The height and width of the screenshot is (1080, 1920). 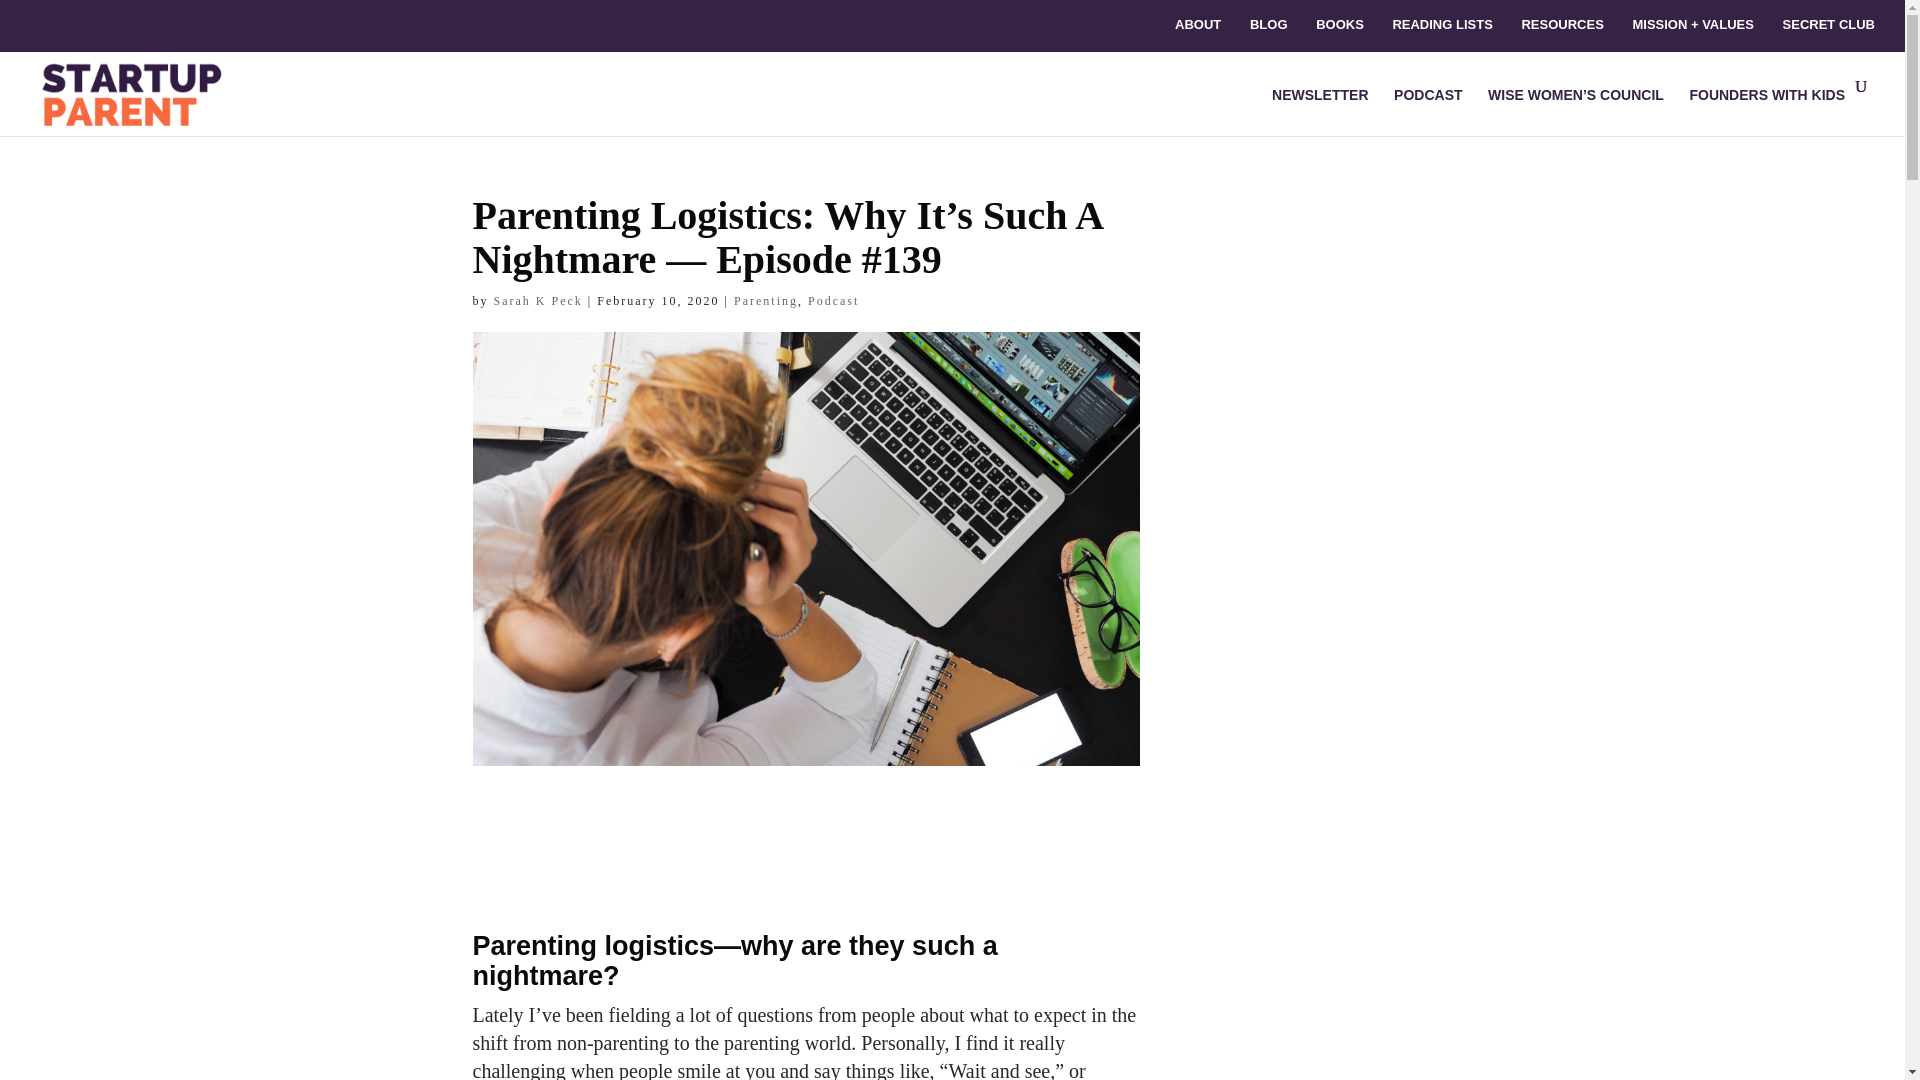 What do you see at coordinates (1442, 30) in the screenshot?
I see `READING LISTS` at bounding box center [1442, 30].